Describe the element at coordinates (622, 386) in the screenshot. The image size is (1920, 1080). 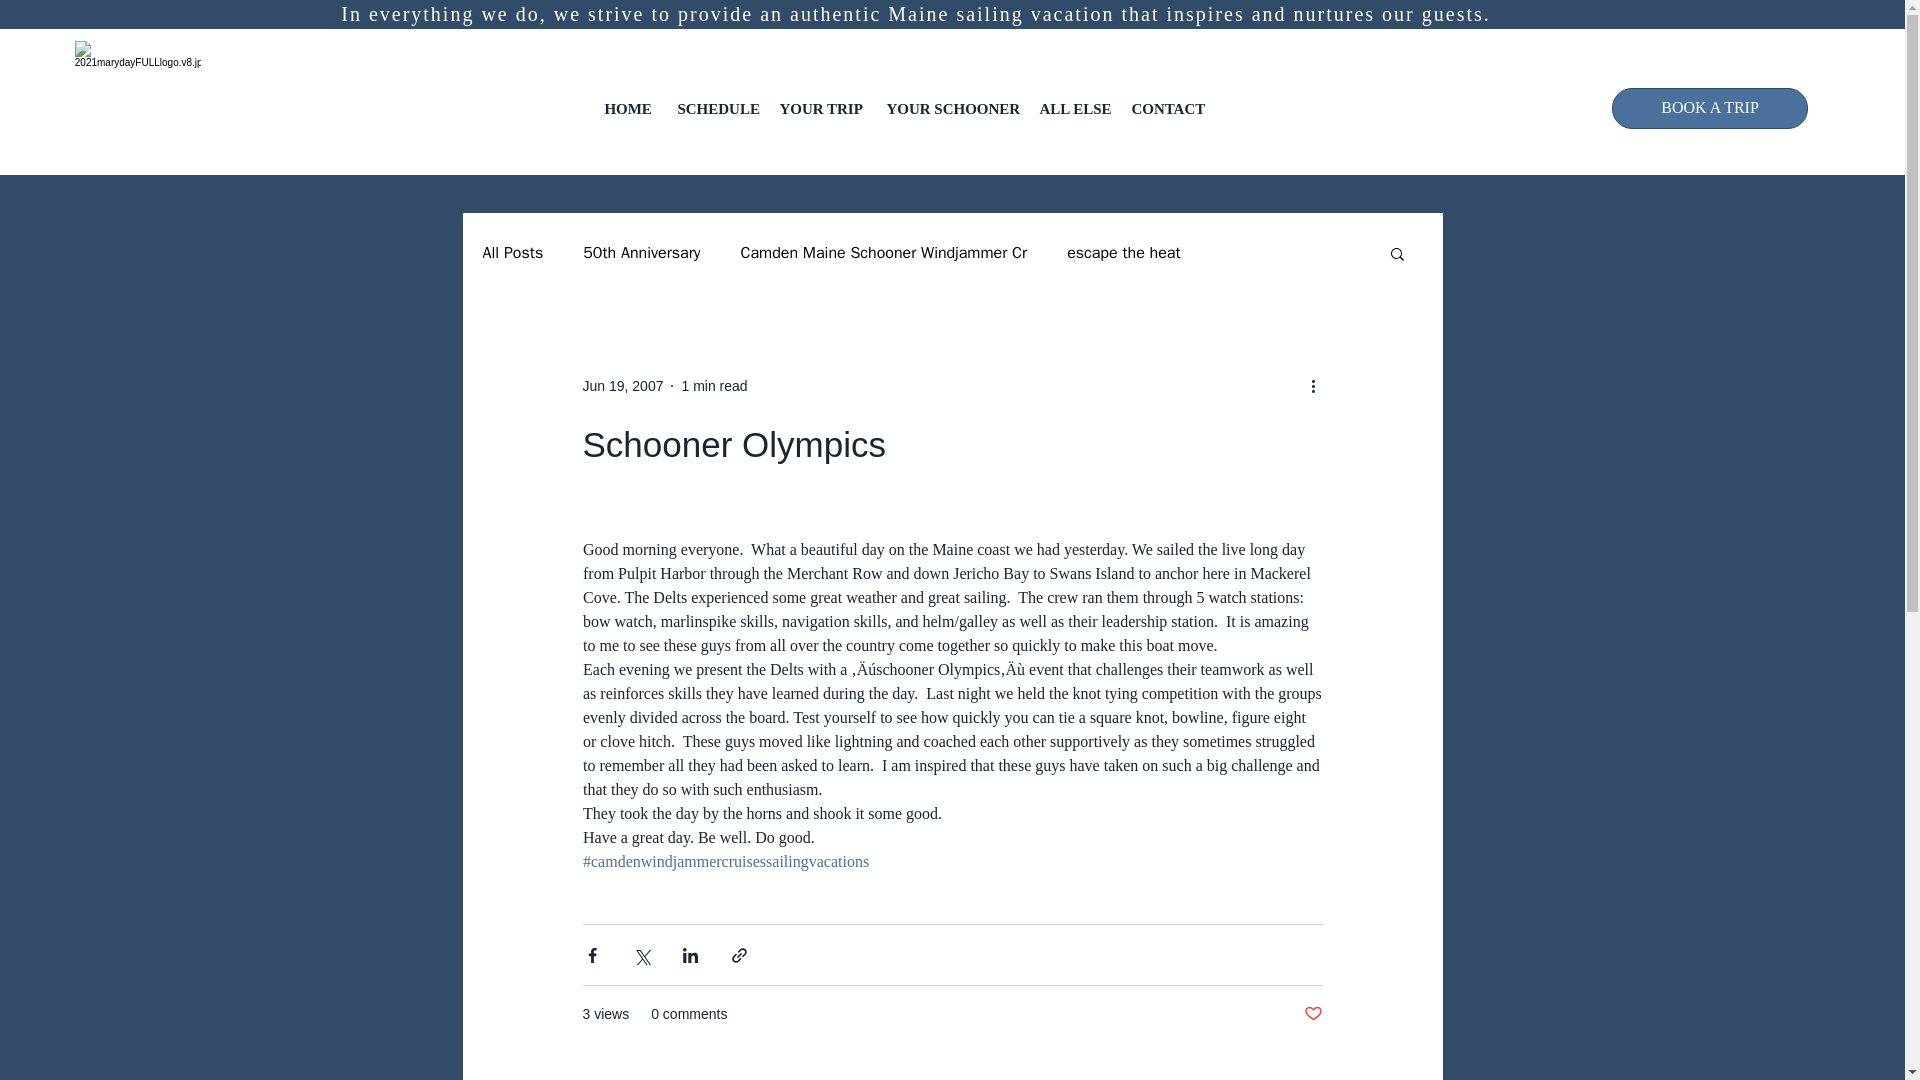
I see `Jun 19, 2007` at that location.